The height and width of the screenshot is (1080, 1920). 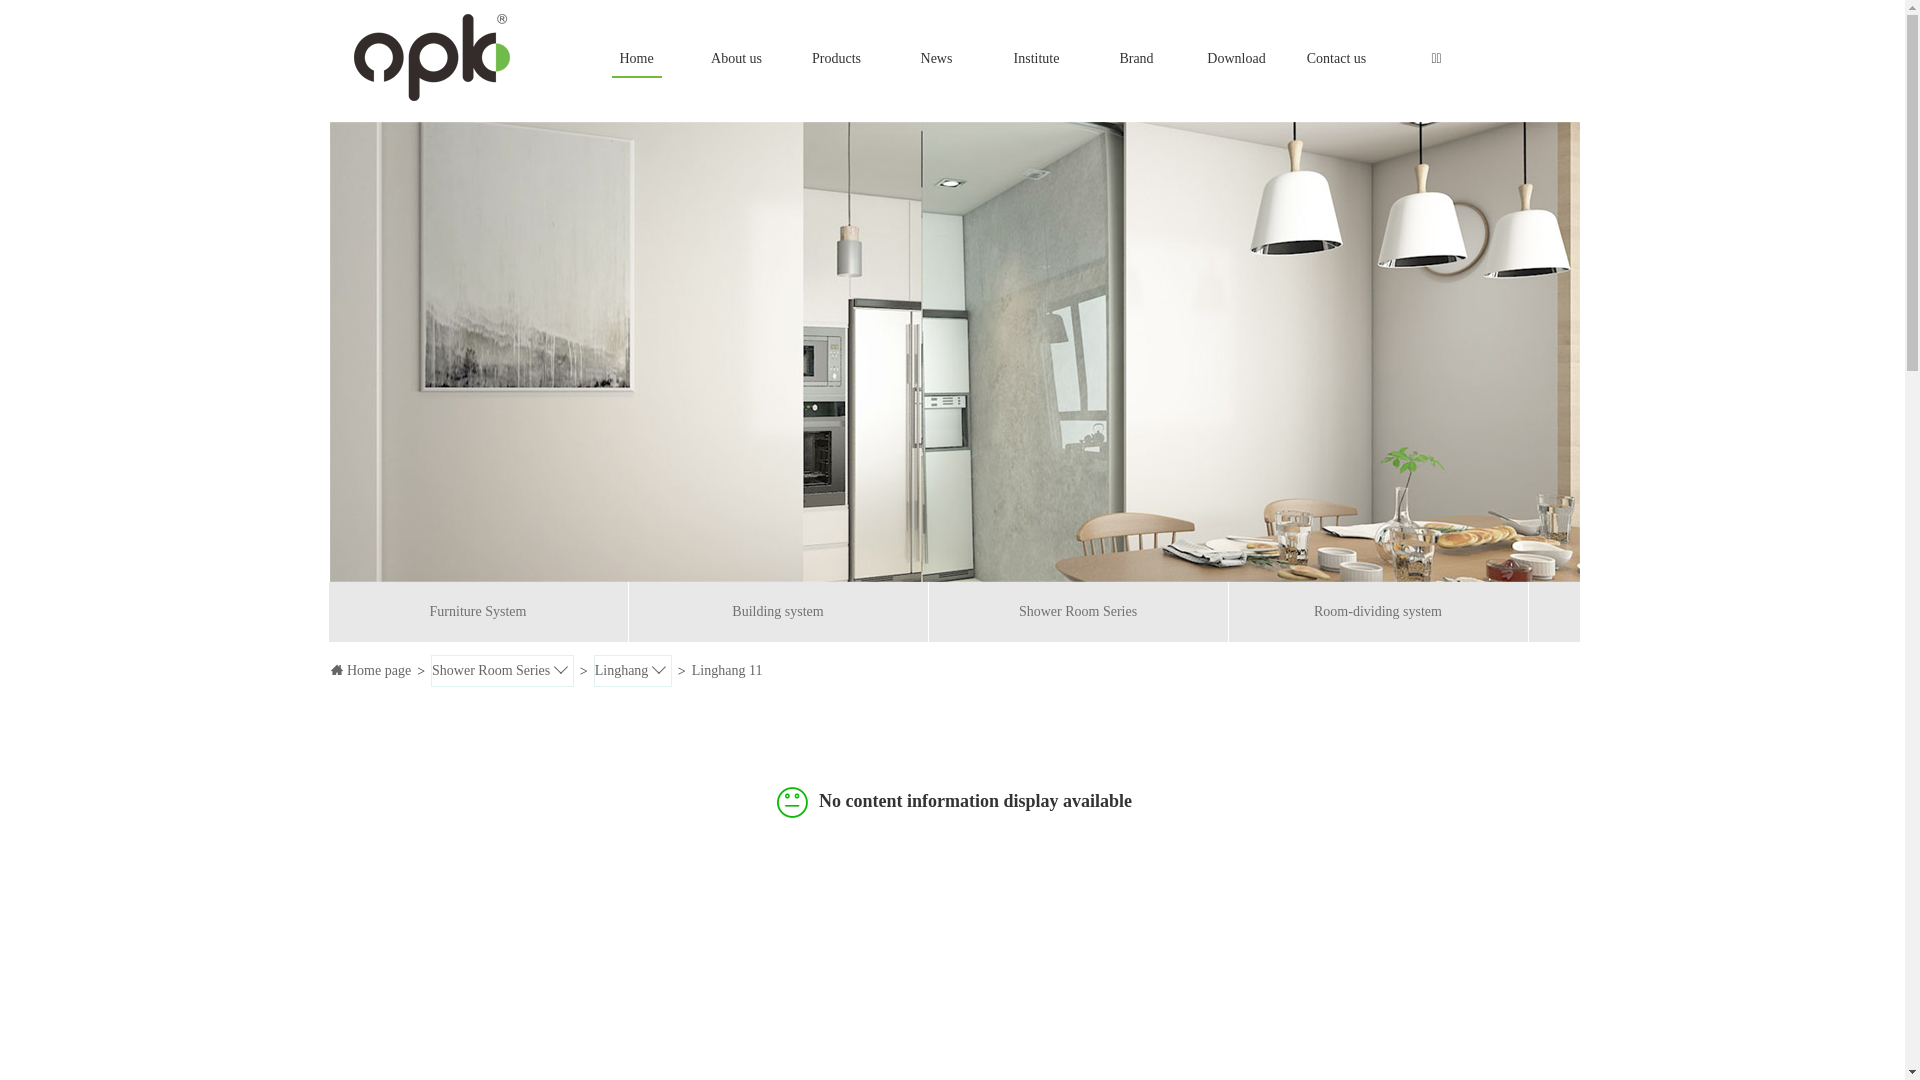 What do you see at coordinates (1036, 59) in the screenshot?
I see `Institute` at bounding box center [1036, 59].